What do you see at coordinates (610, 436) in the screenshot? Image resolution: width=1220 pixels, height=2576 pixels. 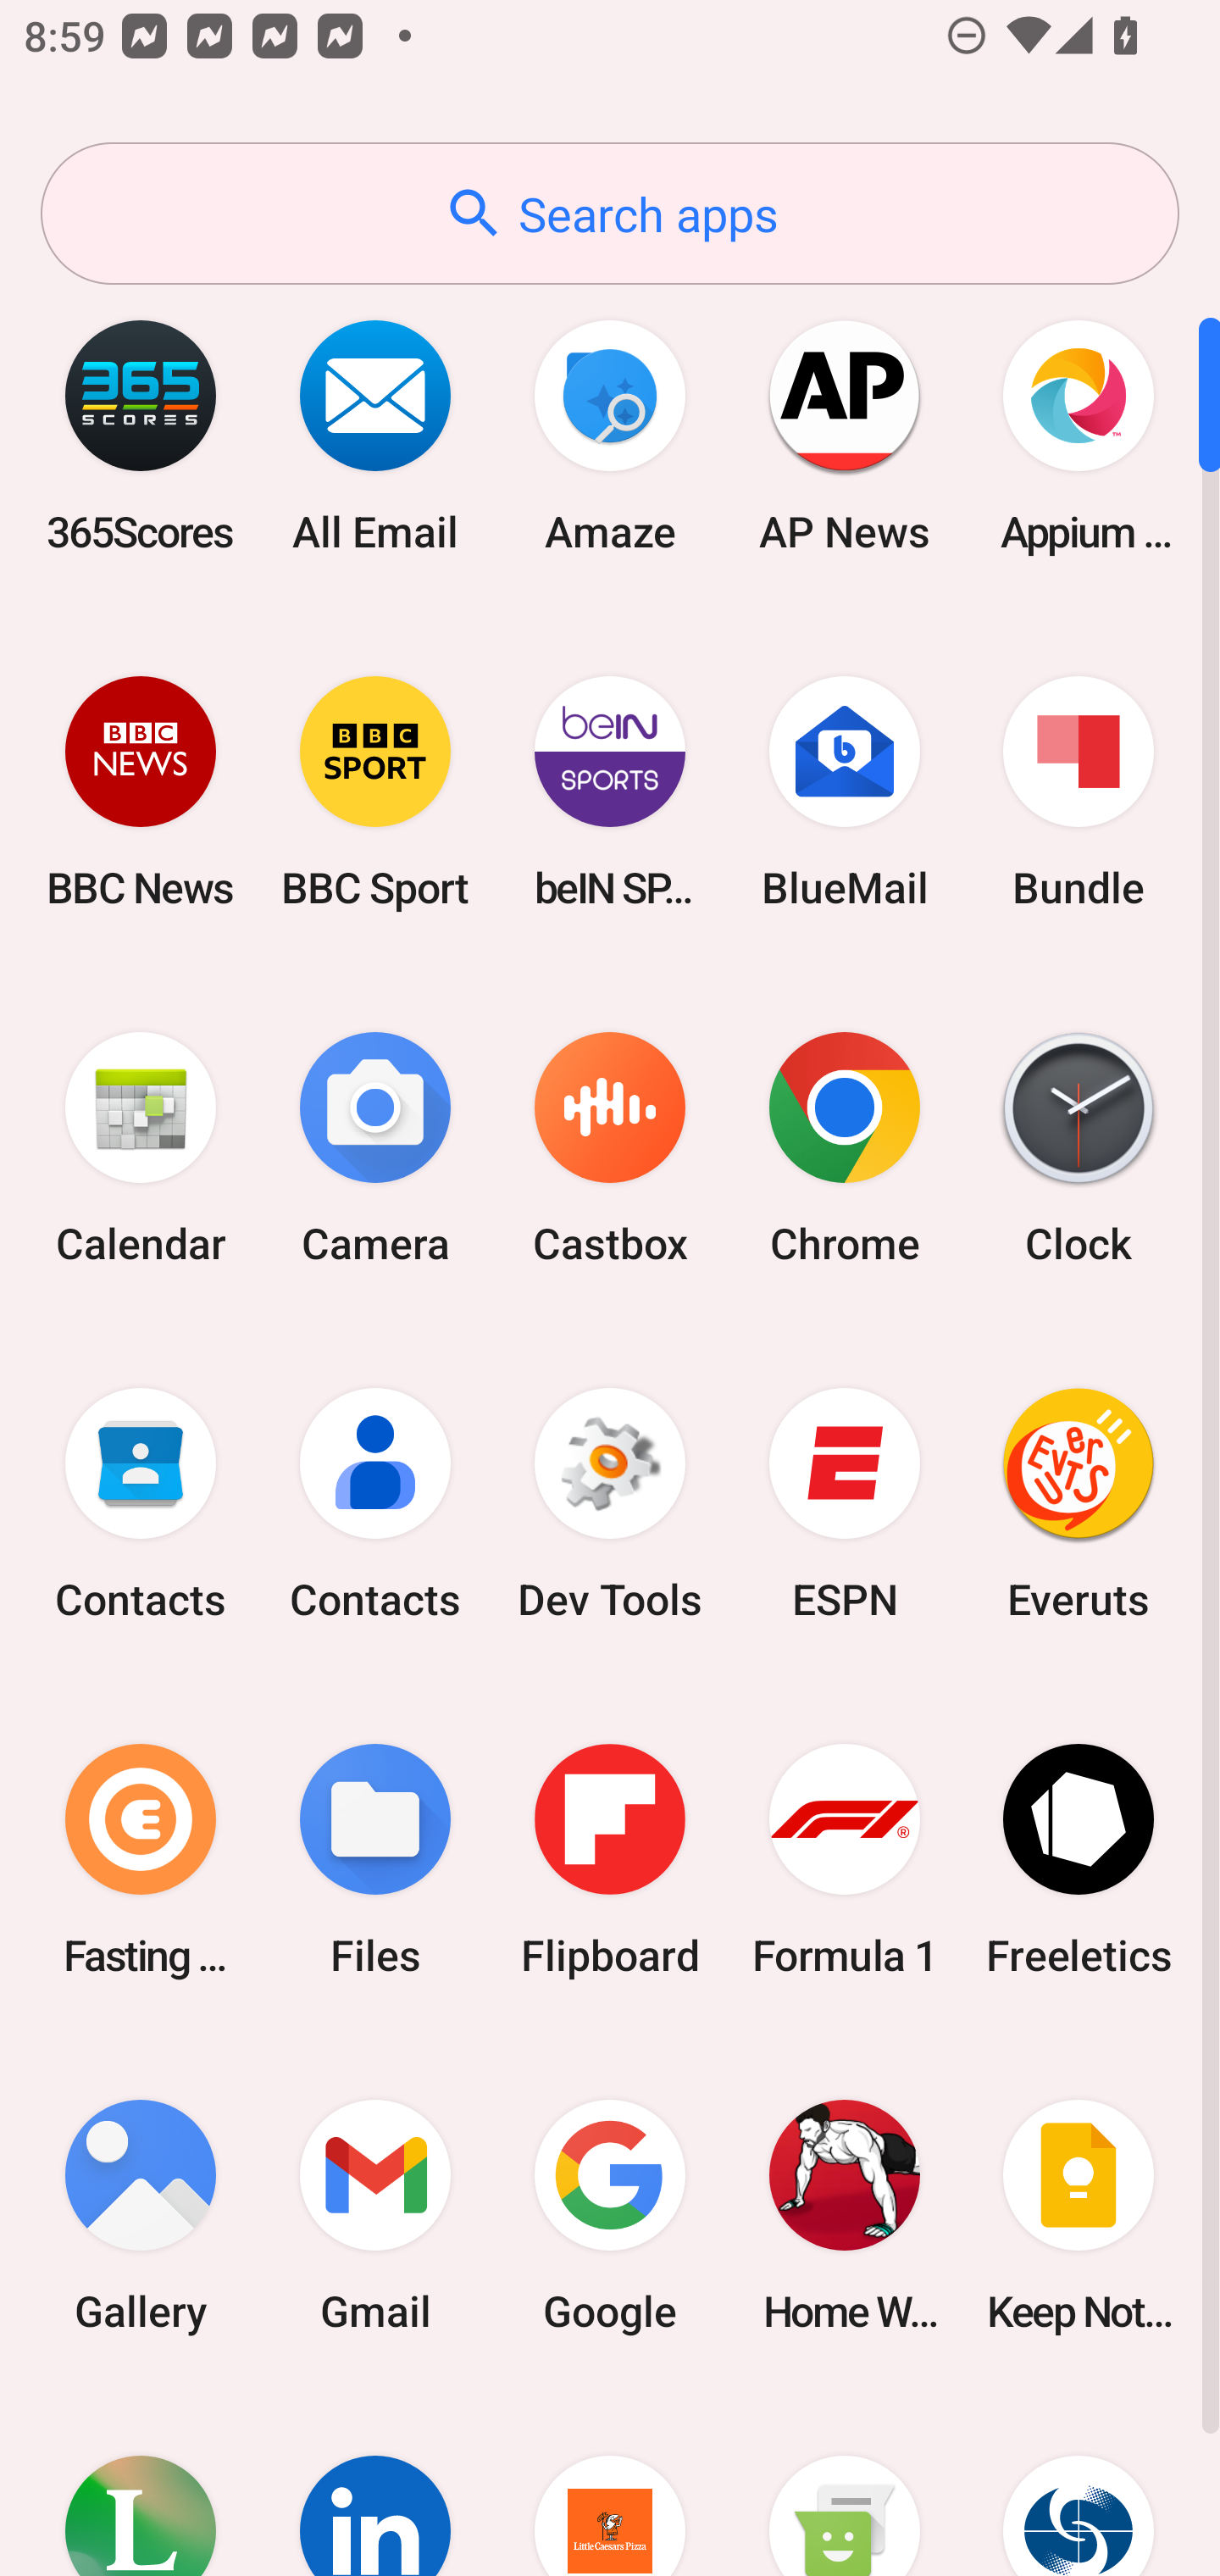 I see `Amaze` at bounding box center [610, 436].